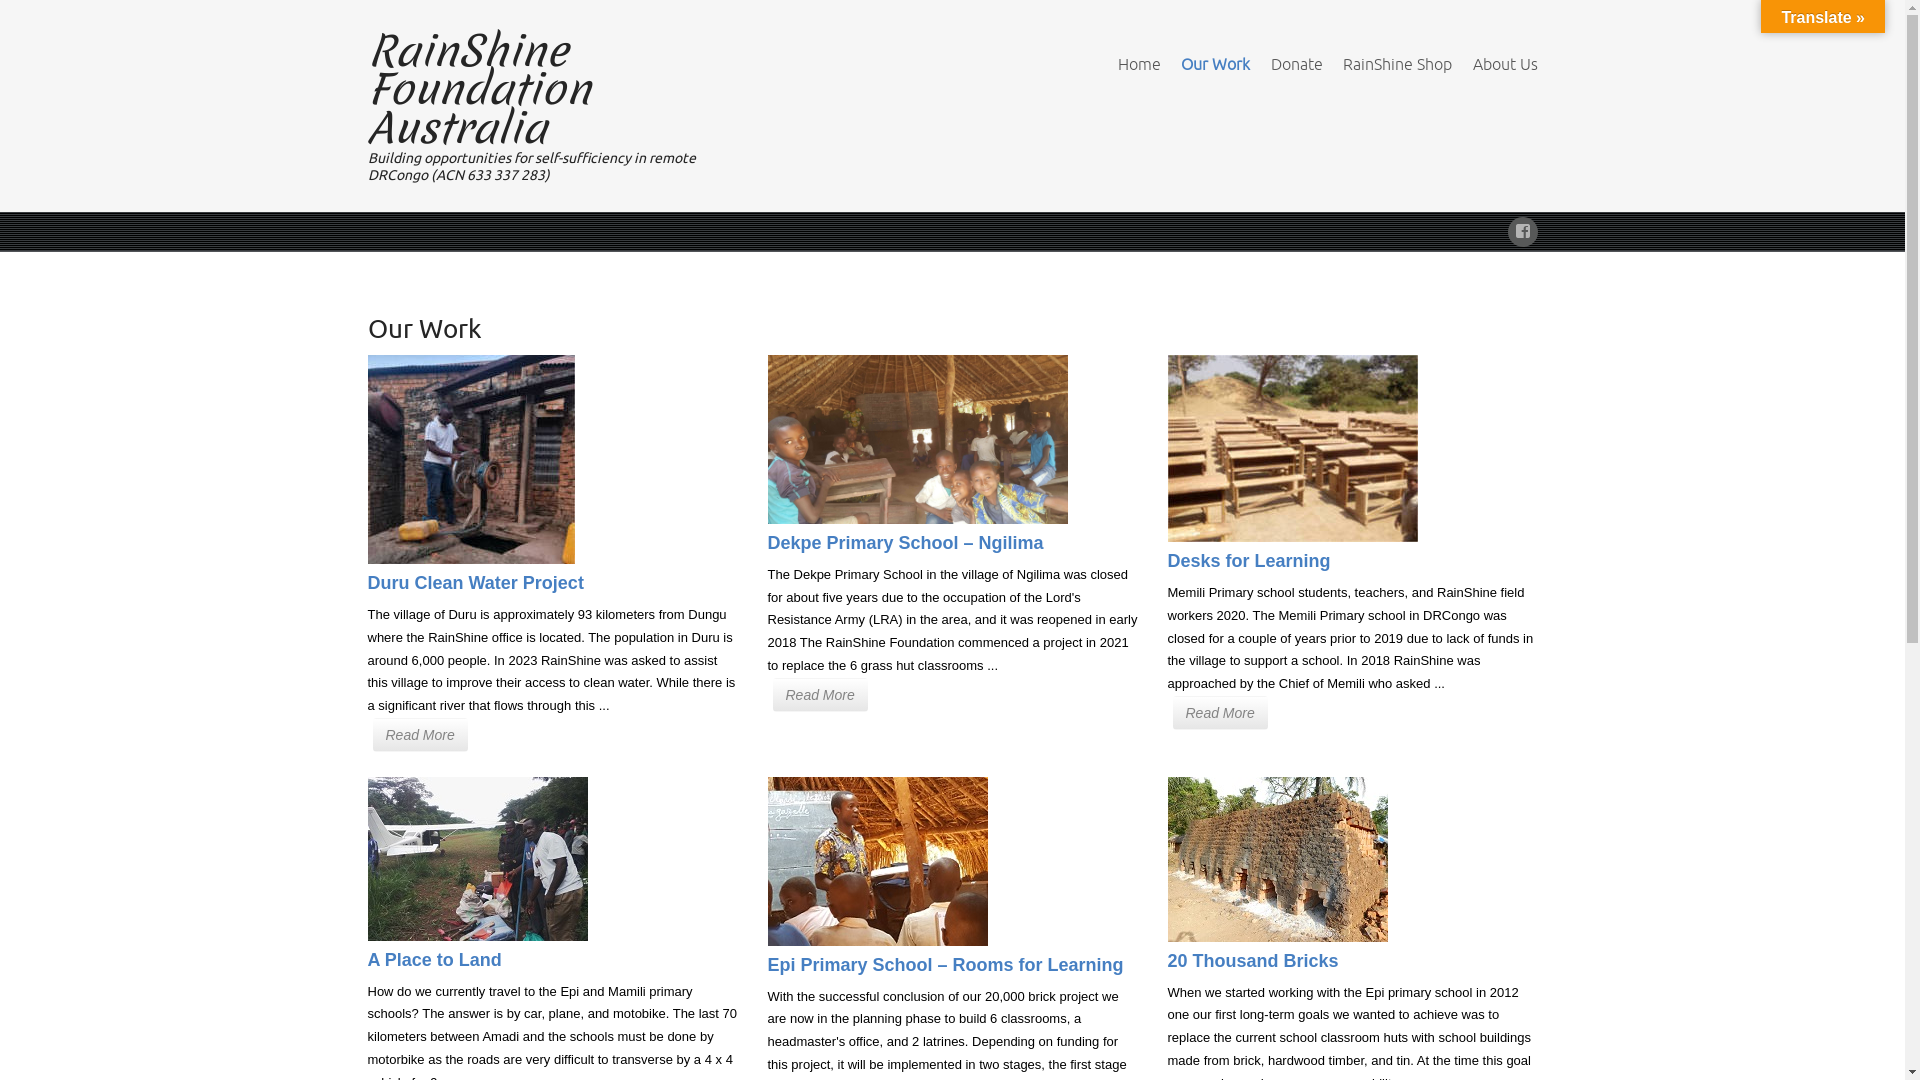 The height and width of the screenshot is (1080, 1920). Describe the element at coordinates (420, 735) in the screenshot. I see `Read More` at that location.